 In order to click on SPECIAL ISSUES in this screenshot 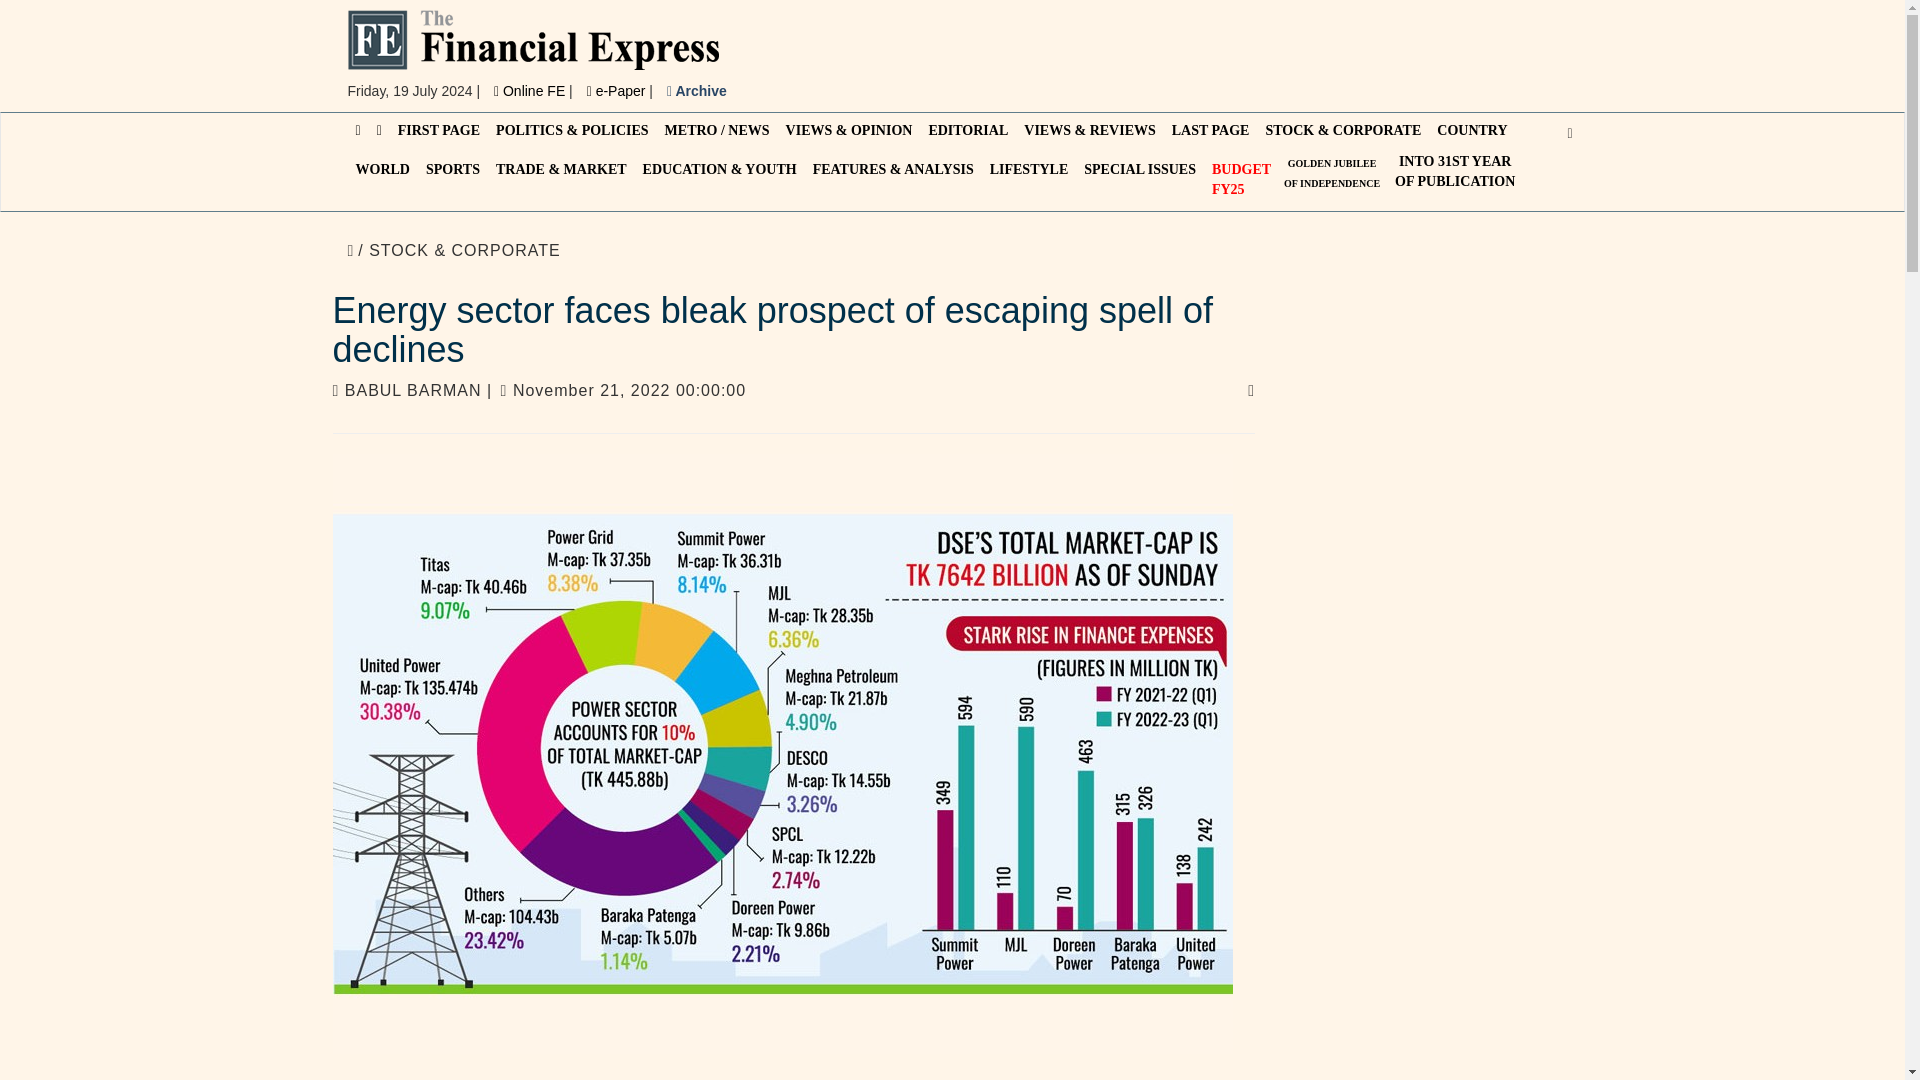, I will do `click(1454, 172)`.